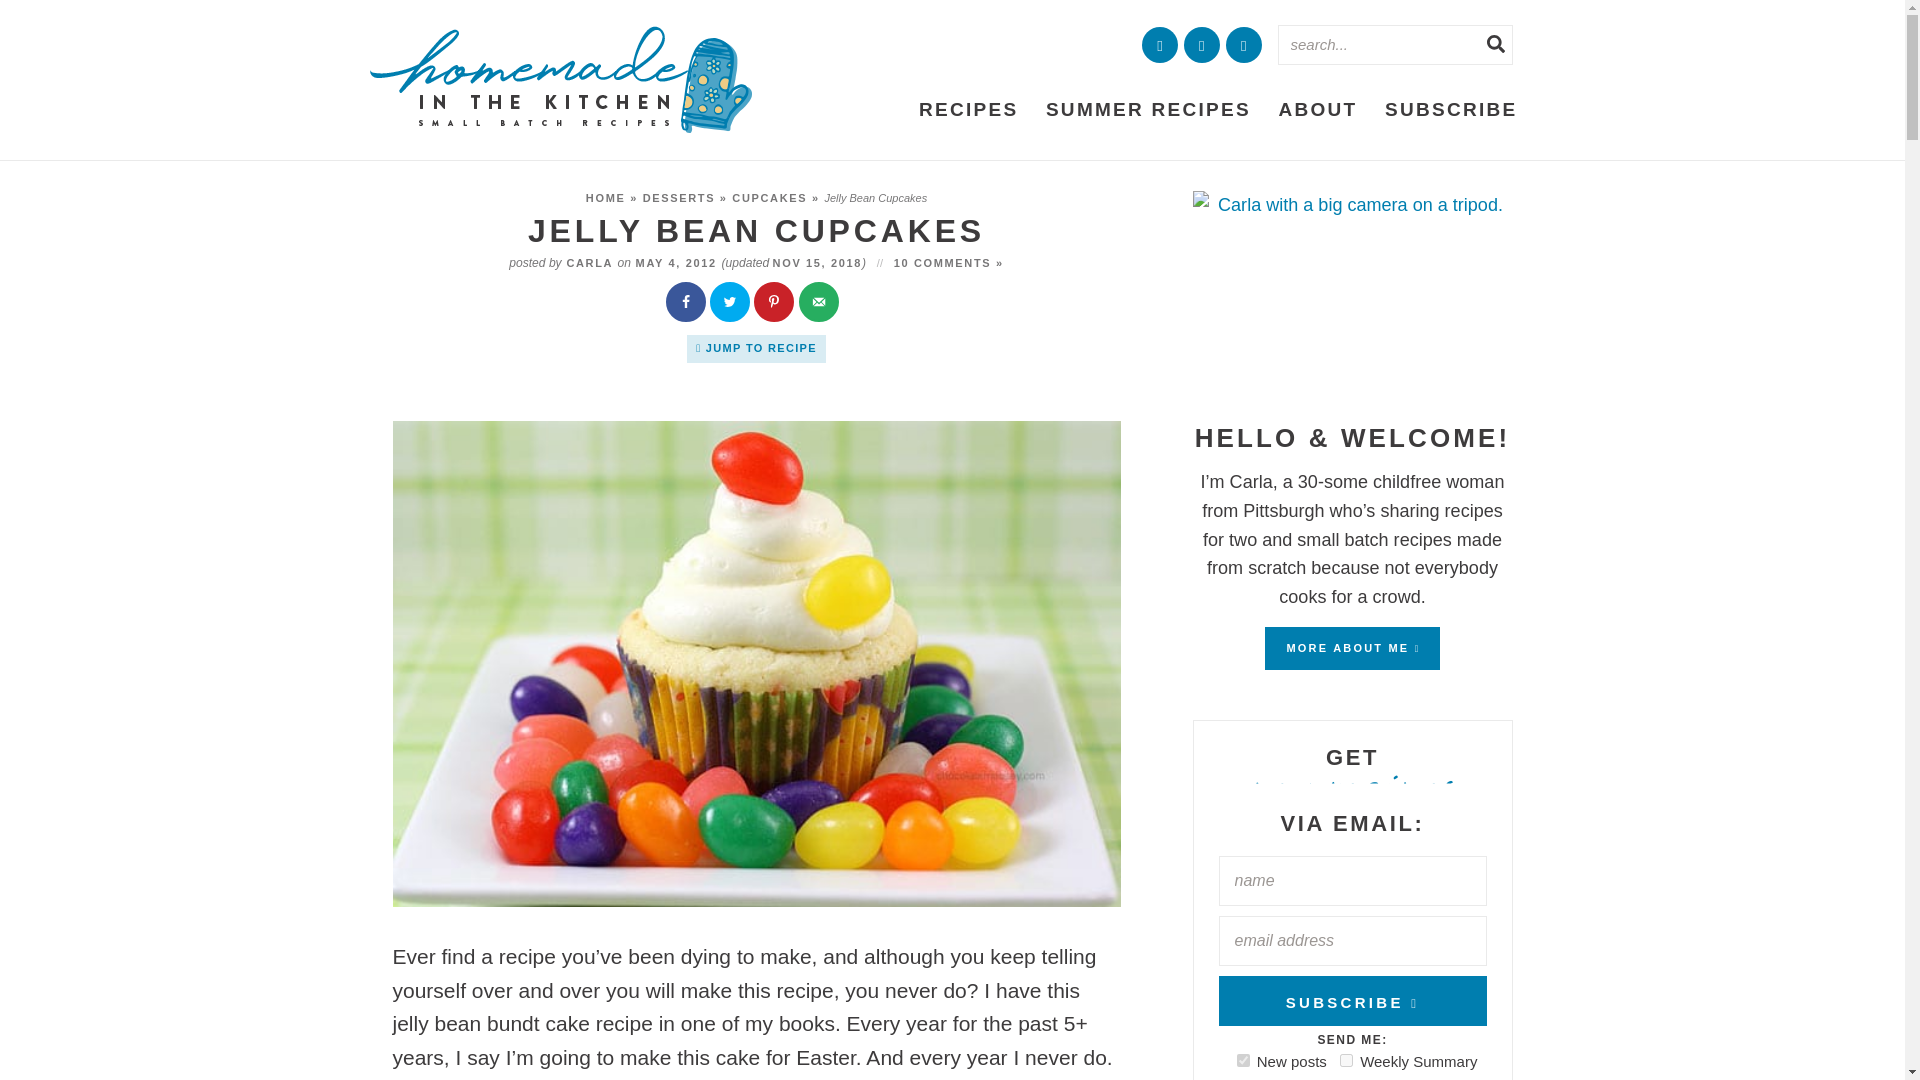 The image size is (1920, 1080). Describe the element at coordinates (1352, 297) in the screenshot. I see `More About Me` at that location.